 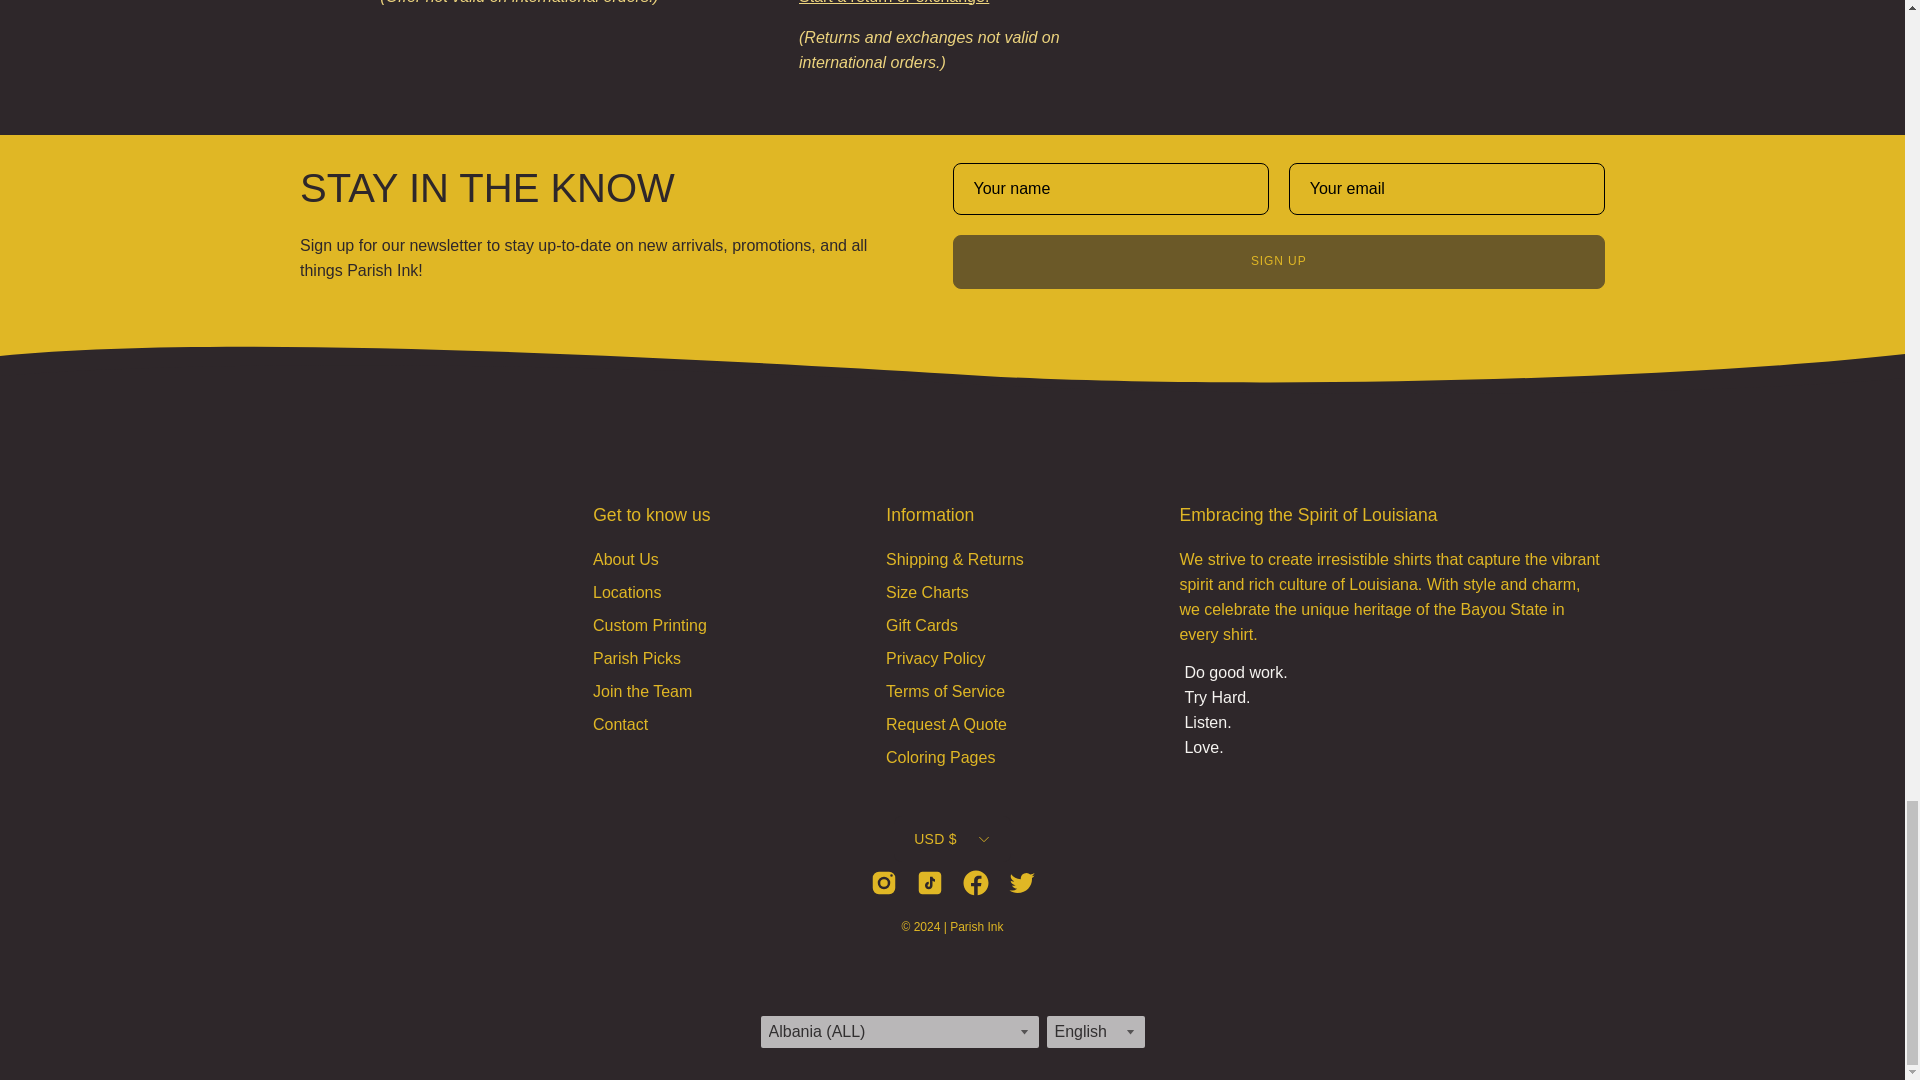 I want to click on View Parish Ink on Tiktok, so click(x=928, y=882).